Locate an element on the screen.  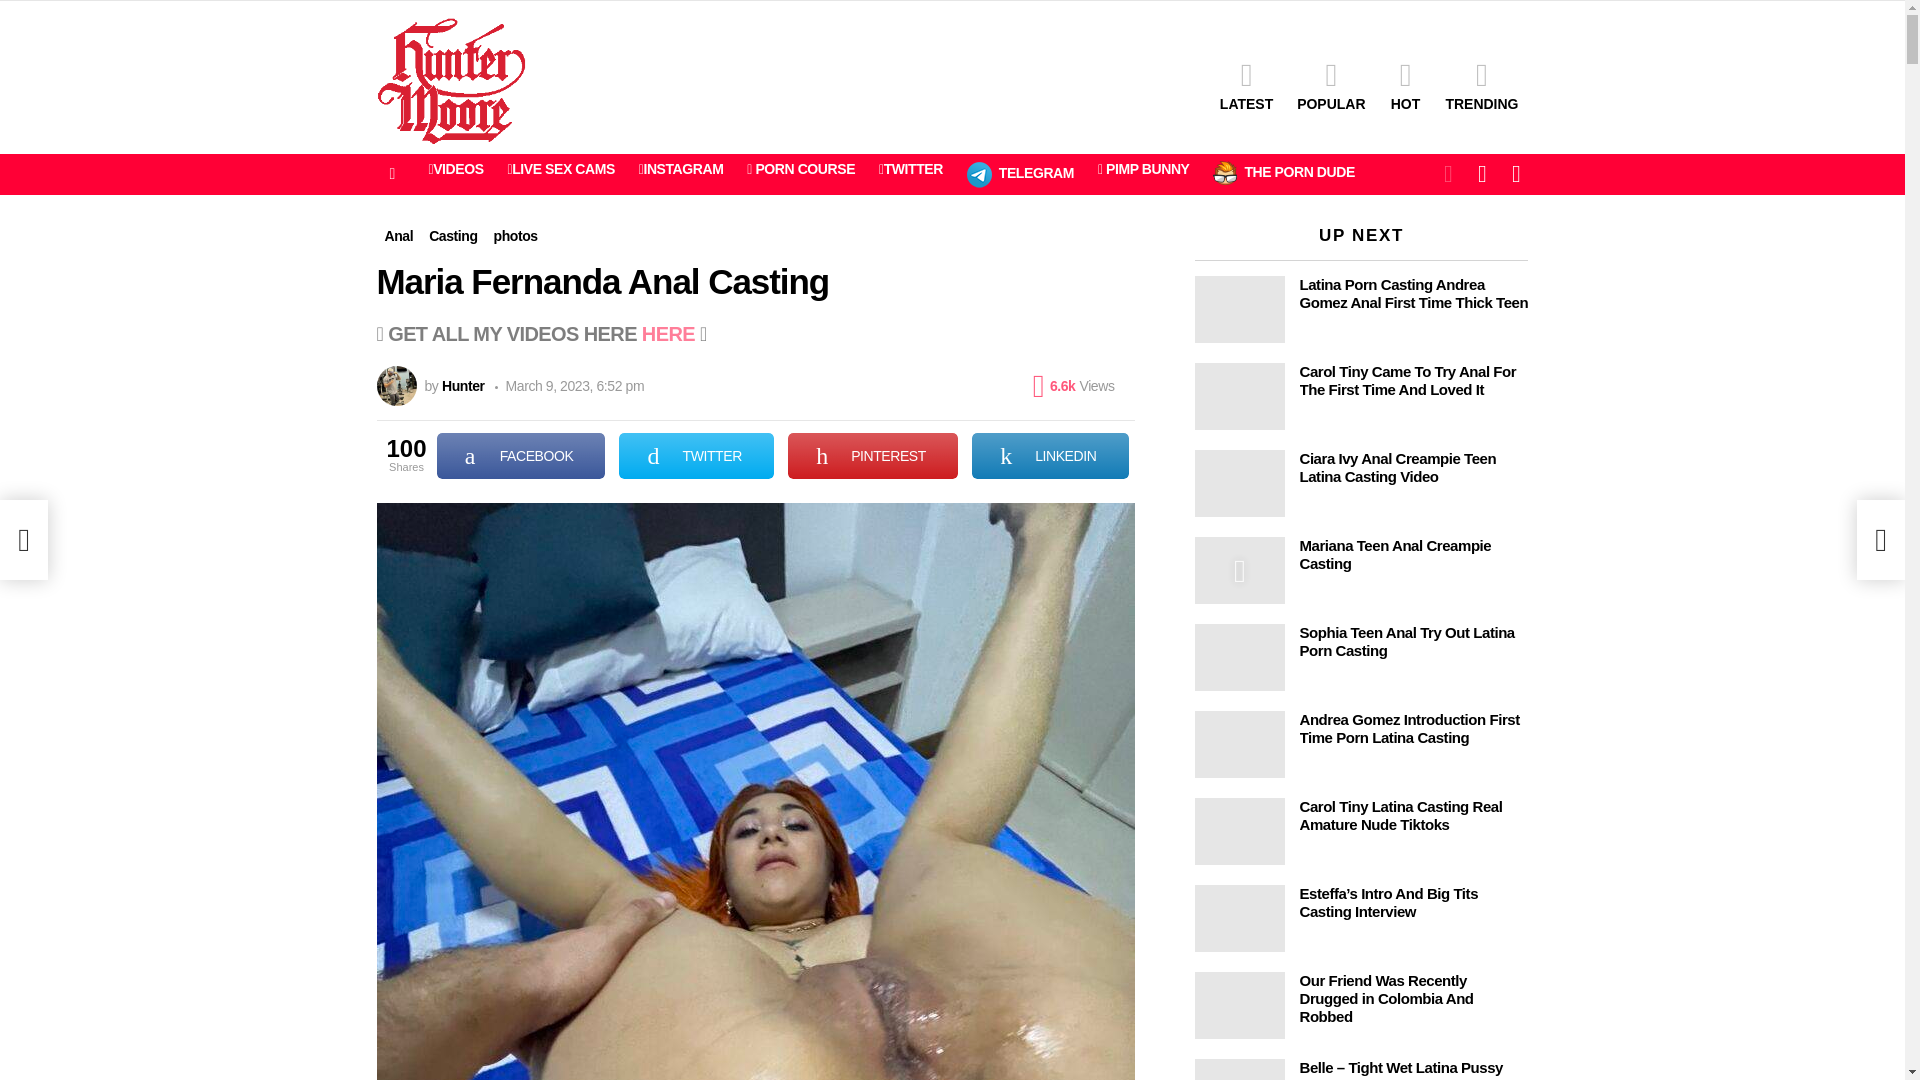
Share on LinkedIn is located at coordinates (1050, 456).